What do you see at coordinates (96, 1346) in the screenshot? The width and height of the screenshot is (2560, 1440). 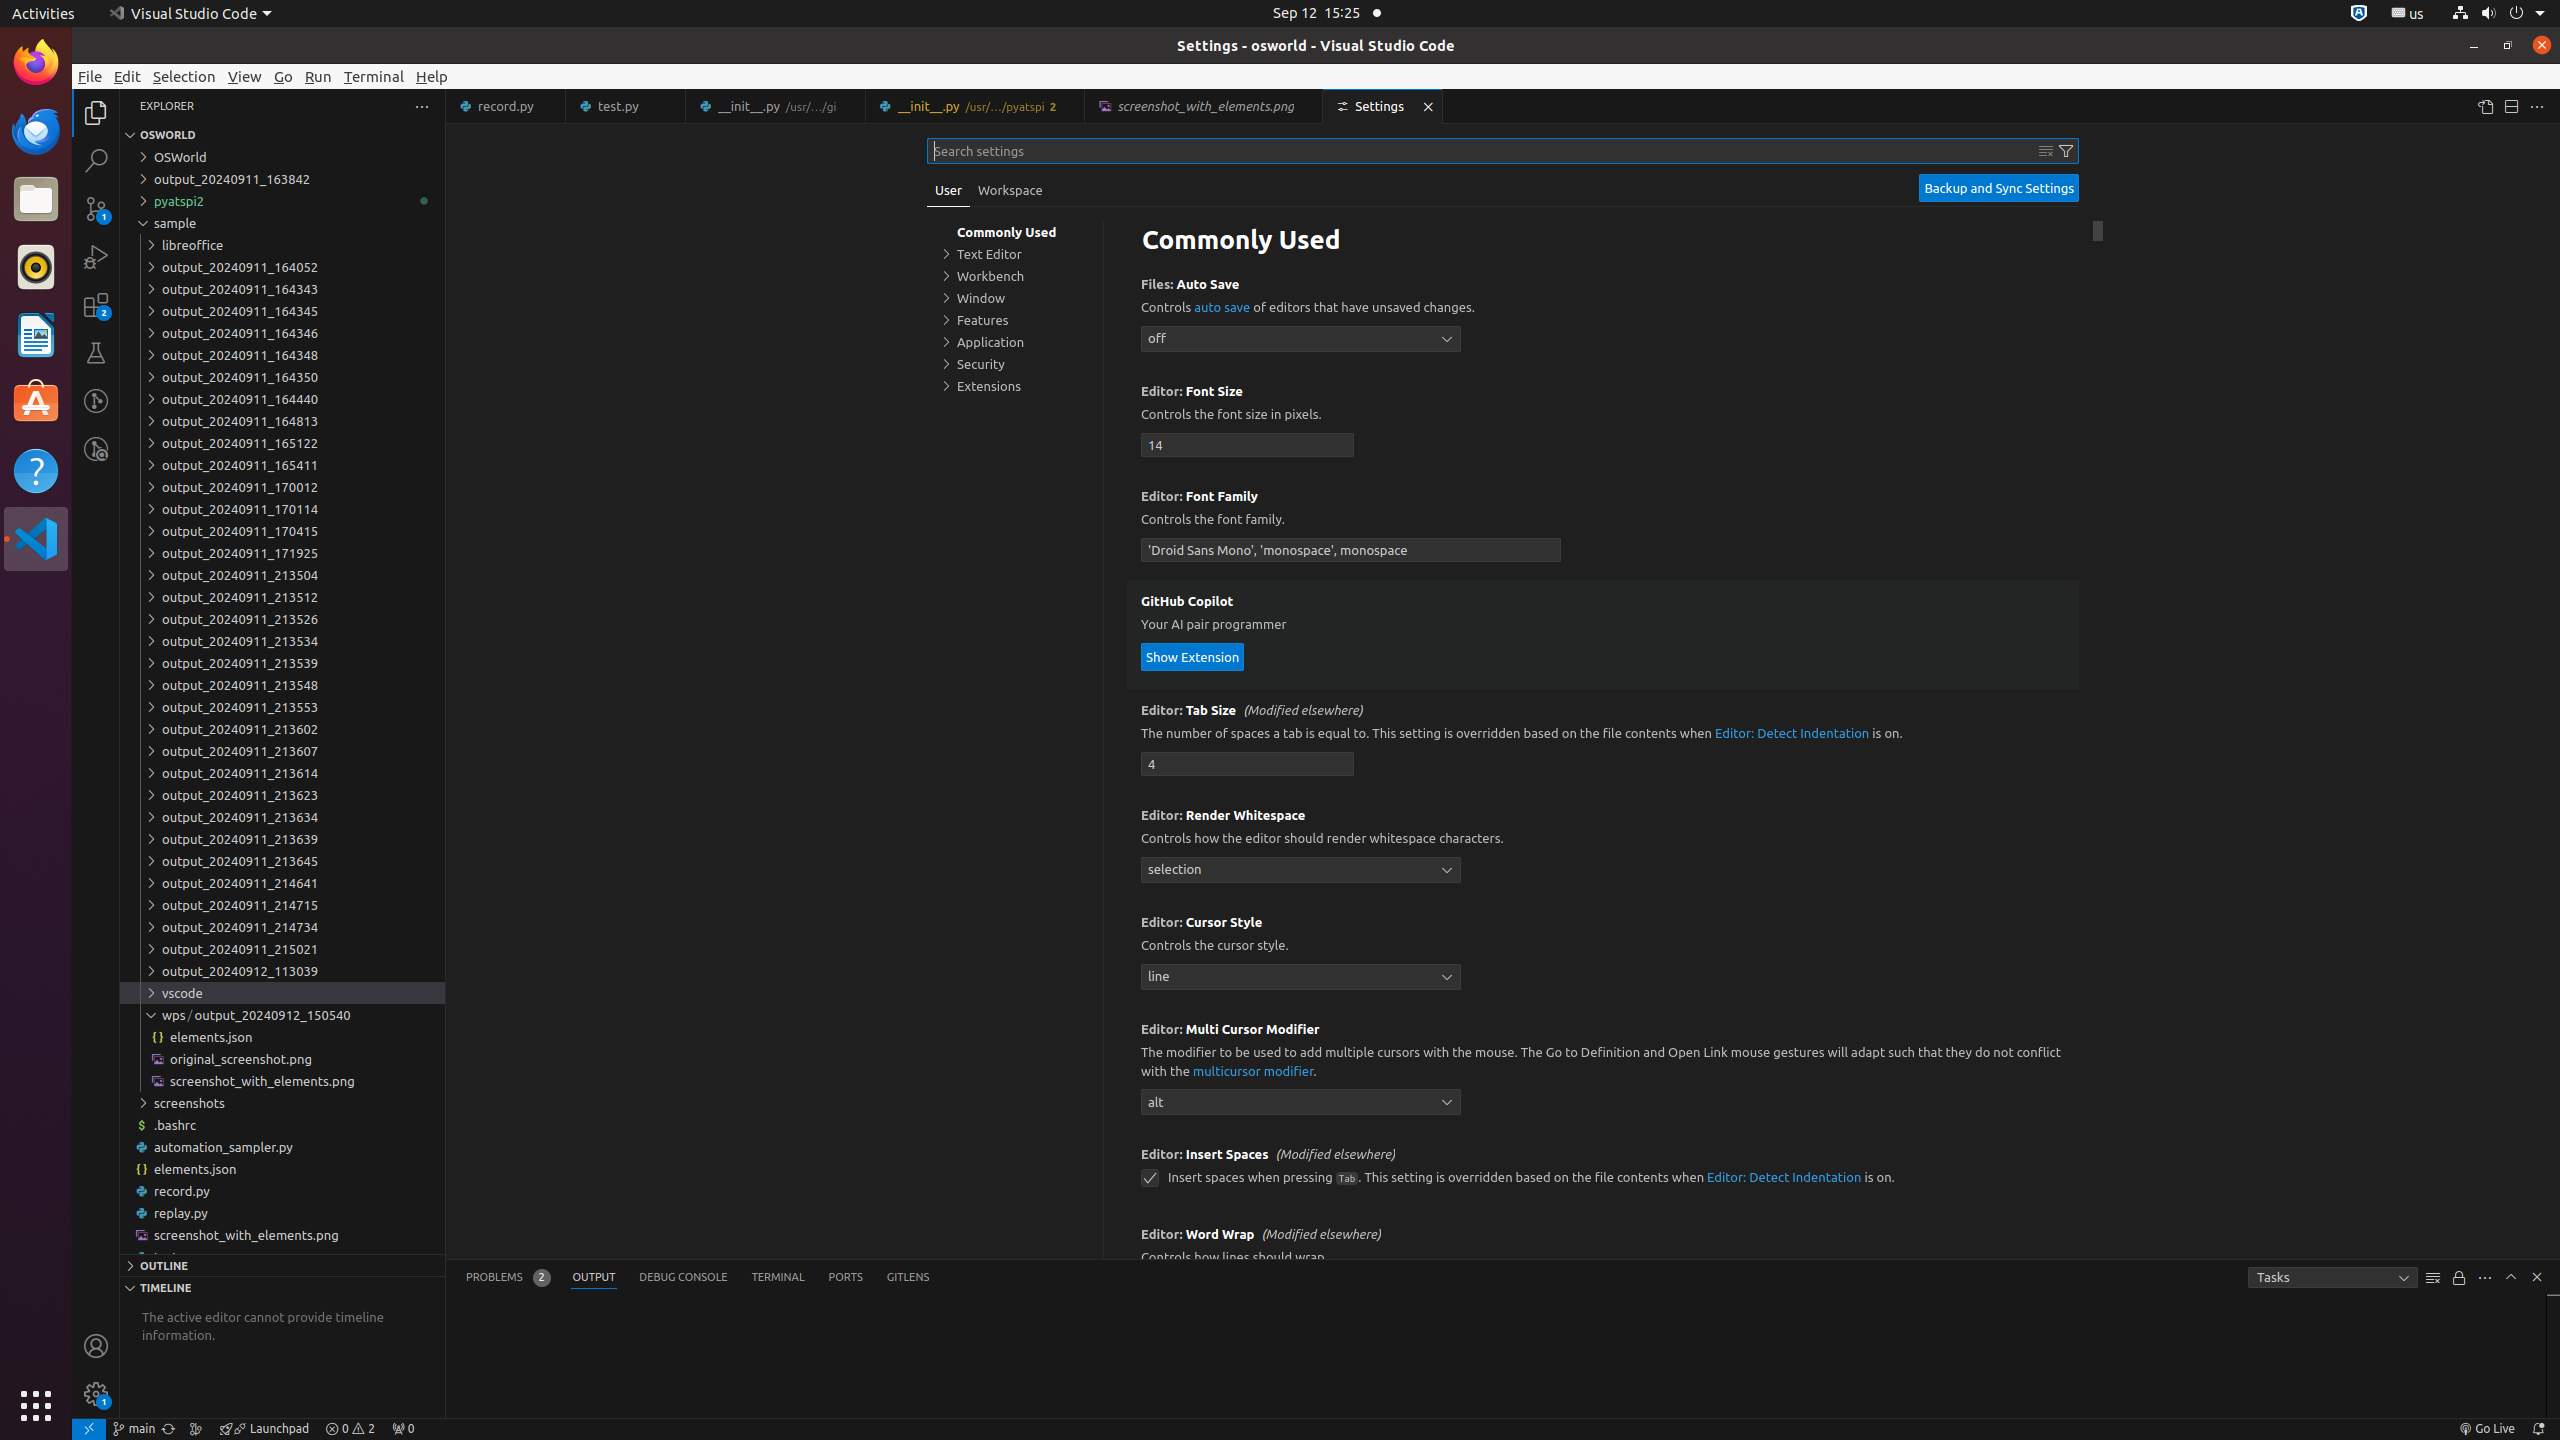 I see `Accounts` at bounding box center [96, 1346].